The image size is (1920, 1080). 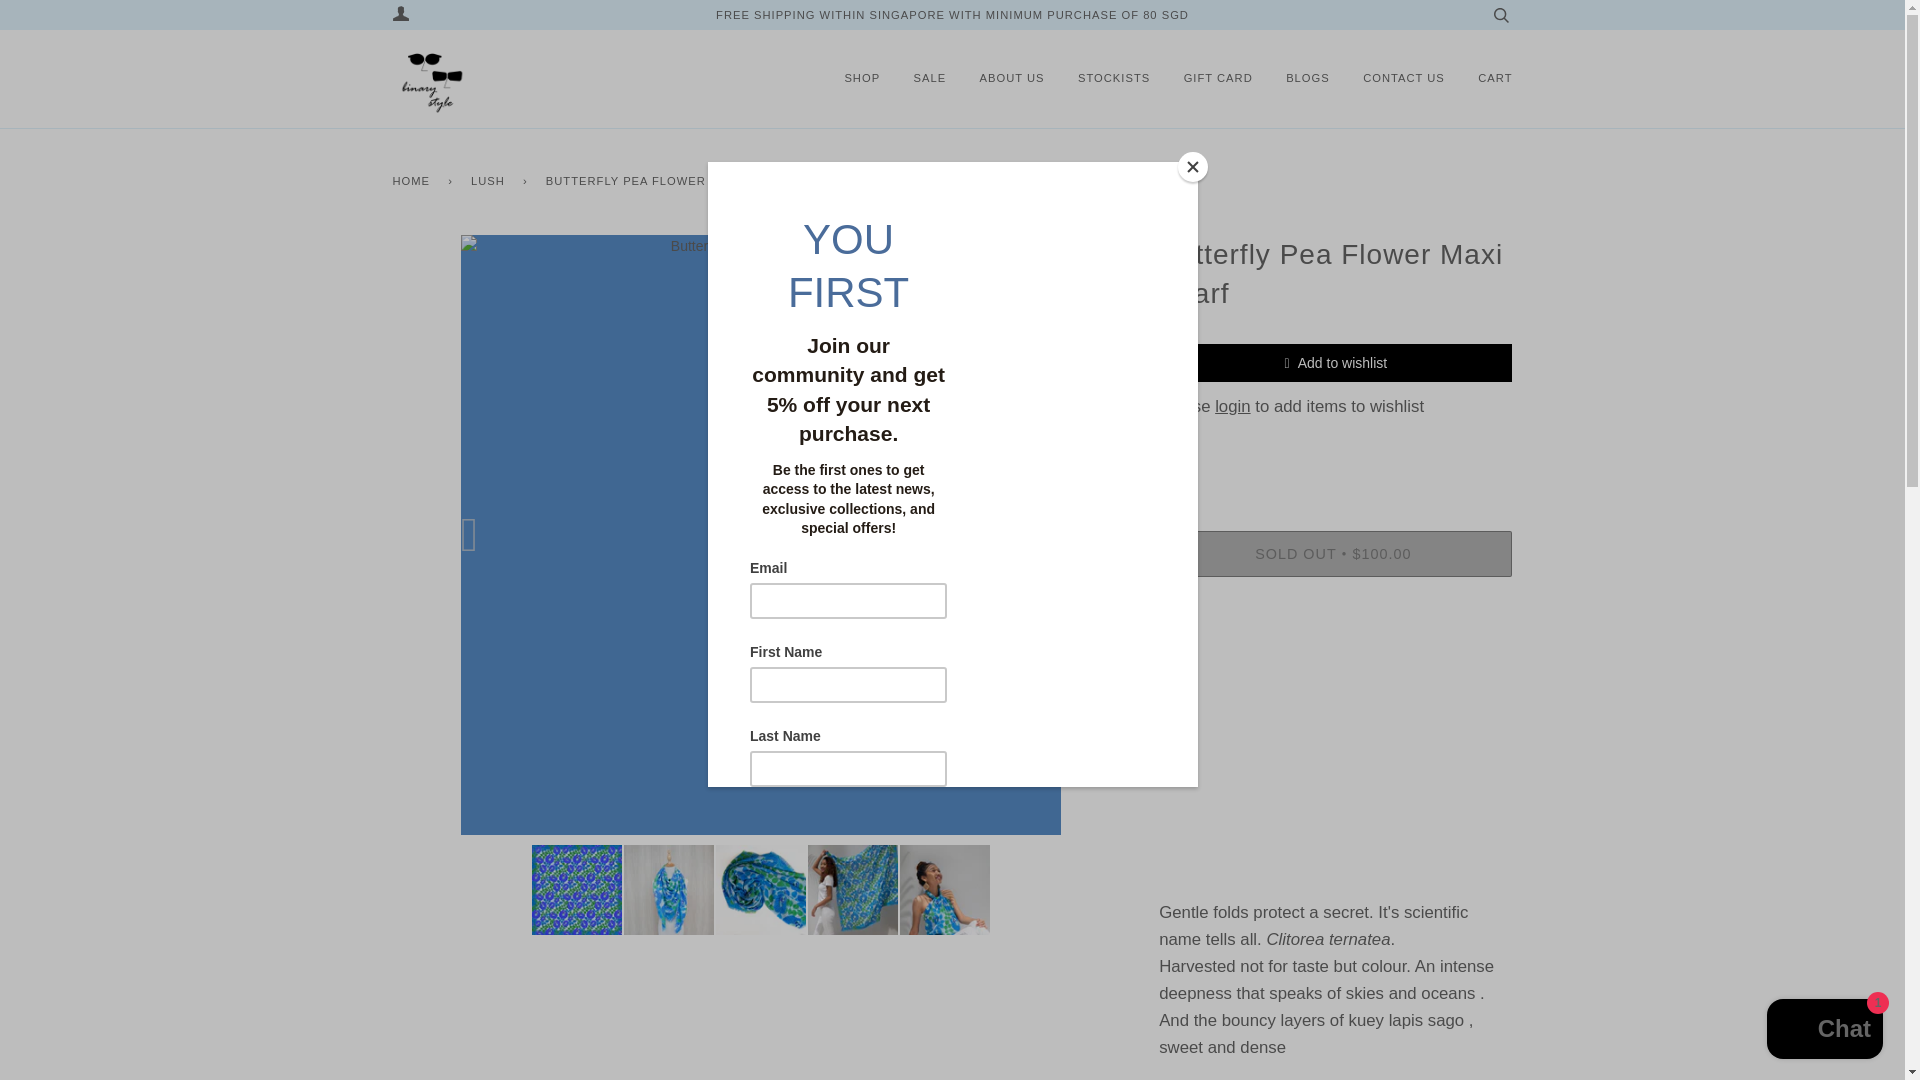 What do you see at coordinates (1824, 1031) in the screenshot?
I see `Shopify online store chat` at bounding box center [1824, 1031].